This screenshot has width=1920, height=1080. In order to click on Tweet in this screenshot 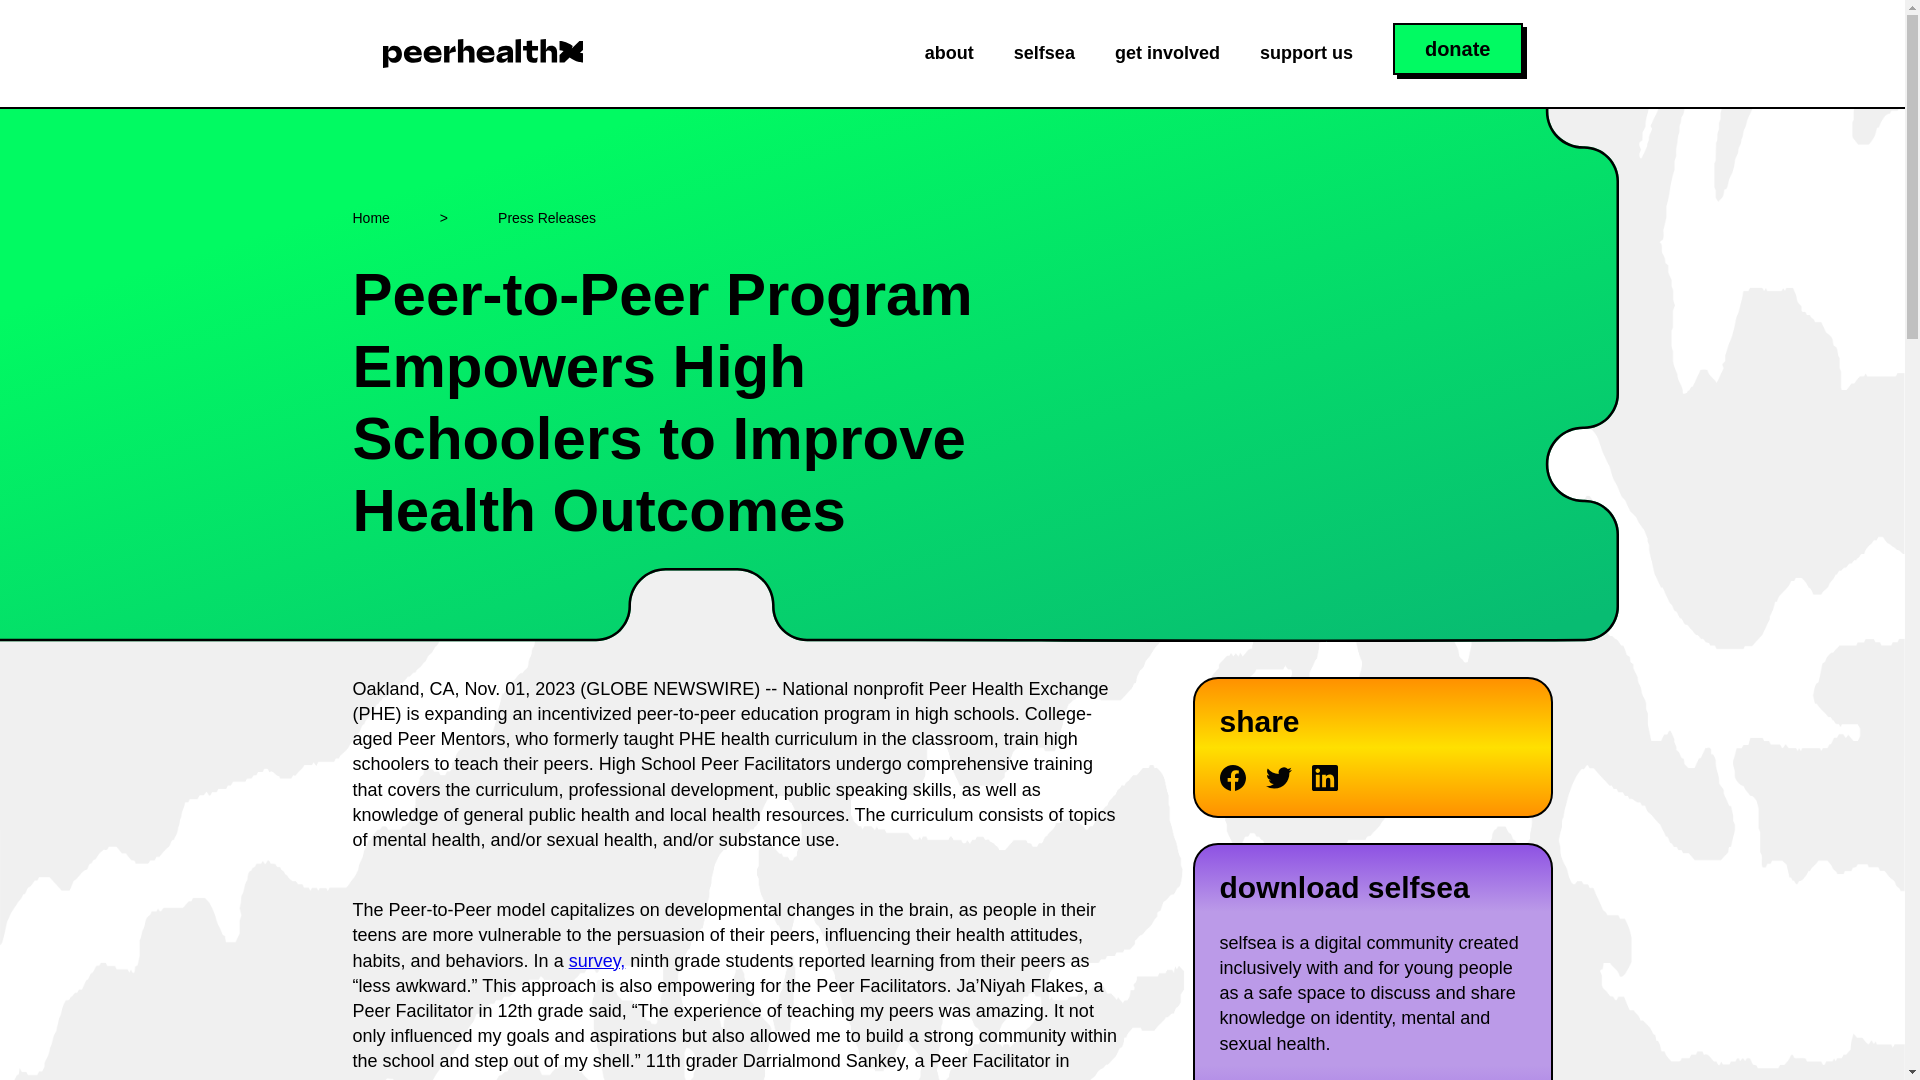, I will do `click(1278, 777)`.